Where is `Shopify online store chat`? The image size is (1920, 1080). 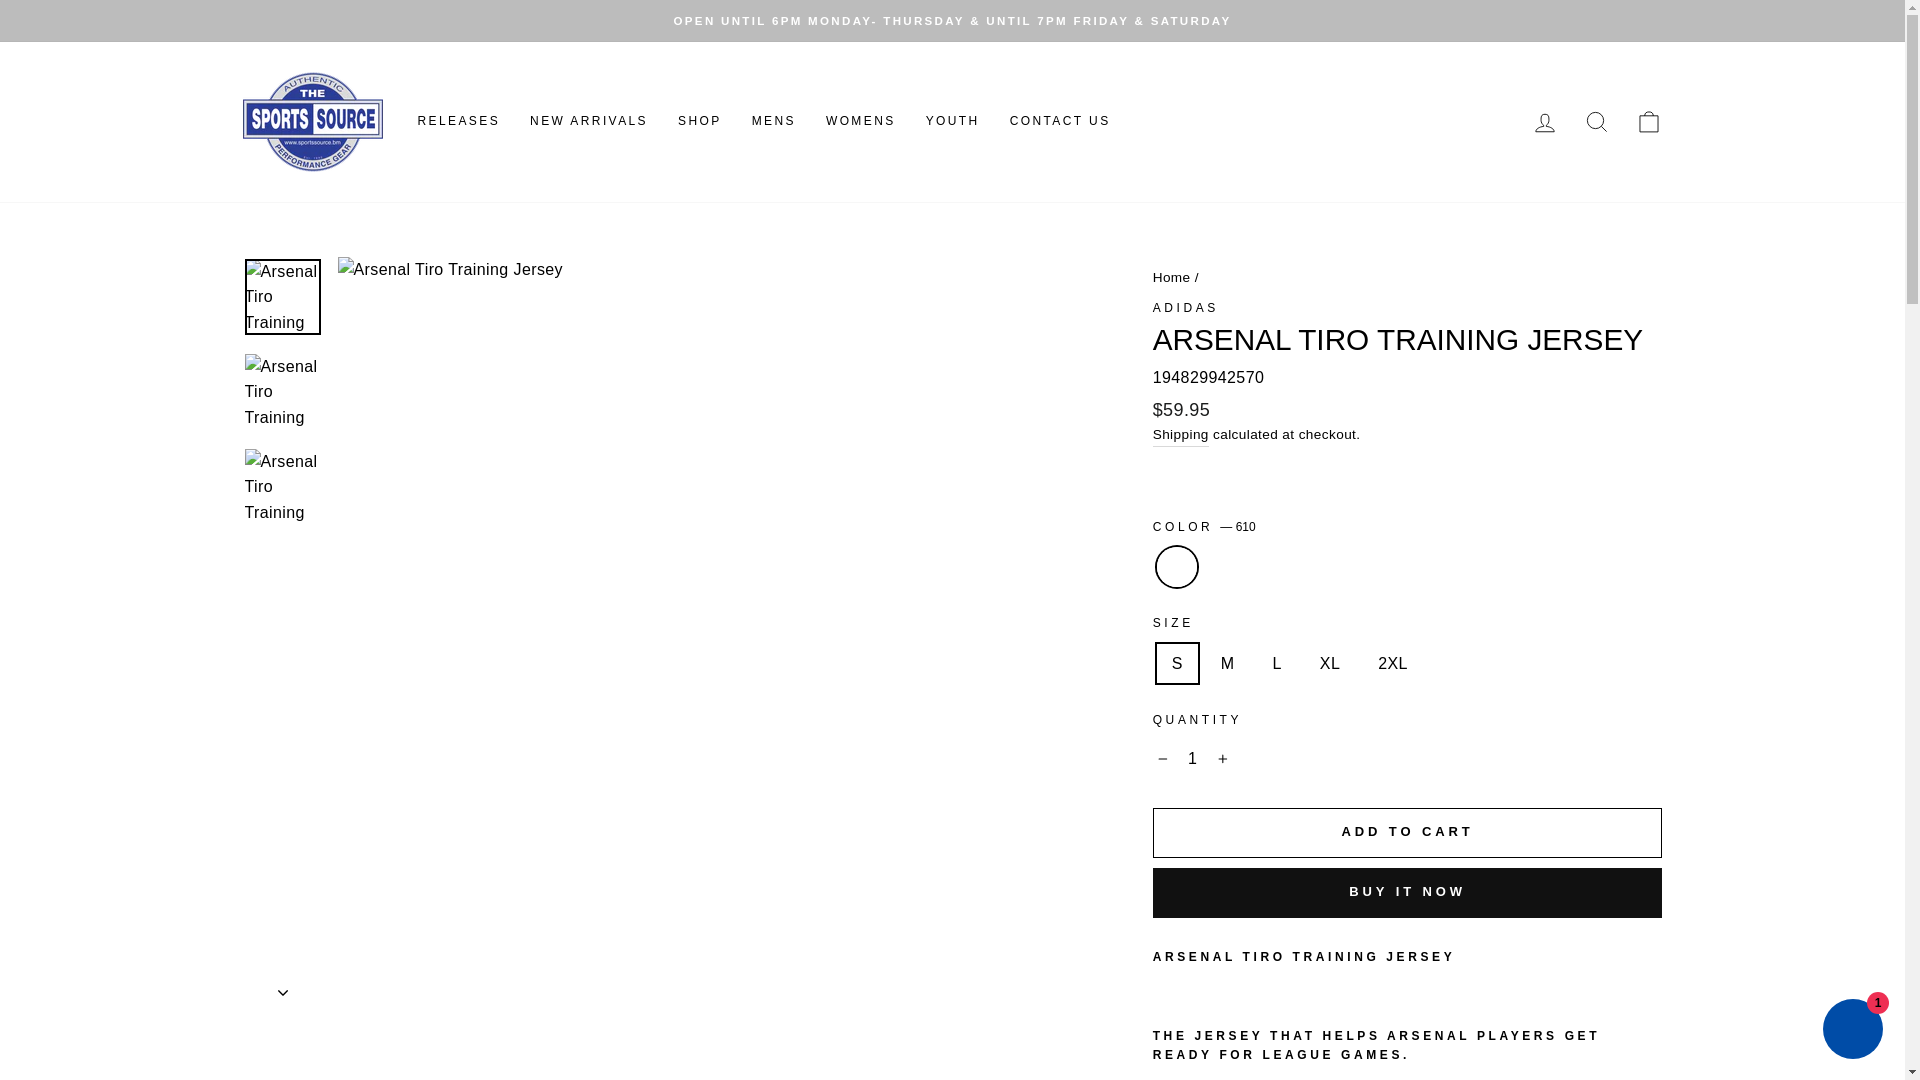 Shopify online store chat is located at coordinates (1852, 1031).